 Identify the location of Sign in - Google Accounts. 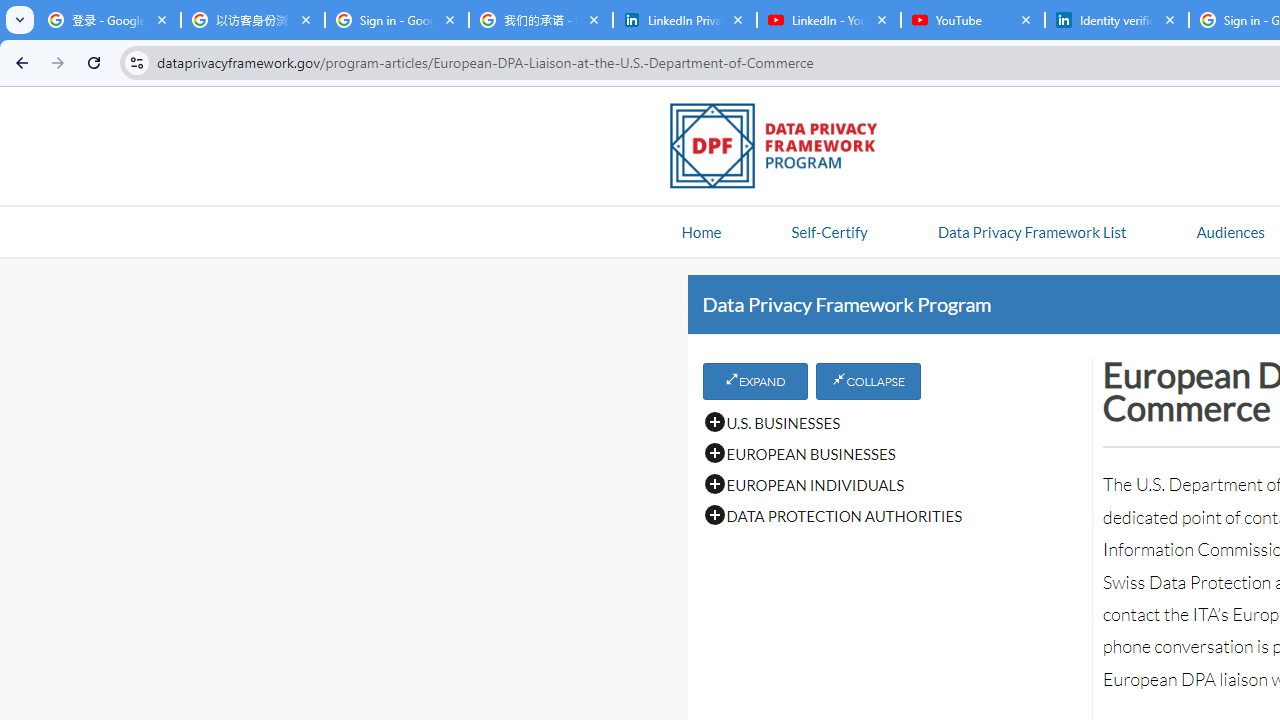
(396, 20).